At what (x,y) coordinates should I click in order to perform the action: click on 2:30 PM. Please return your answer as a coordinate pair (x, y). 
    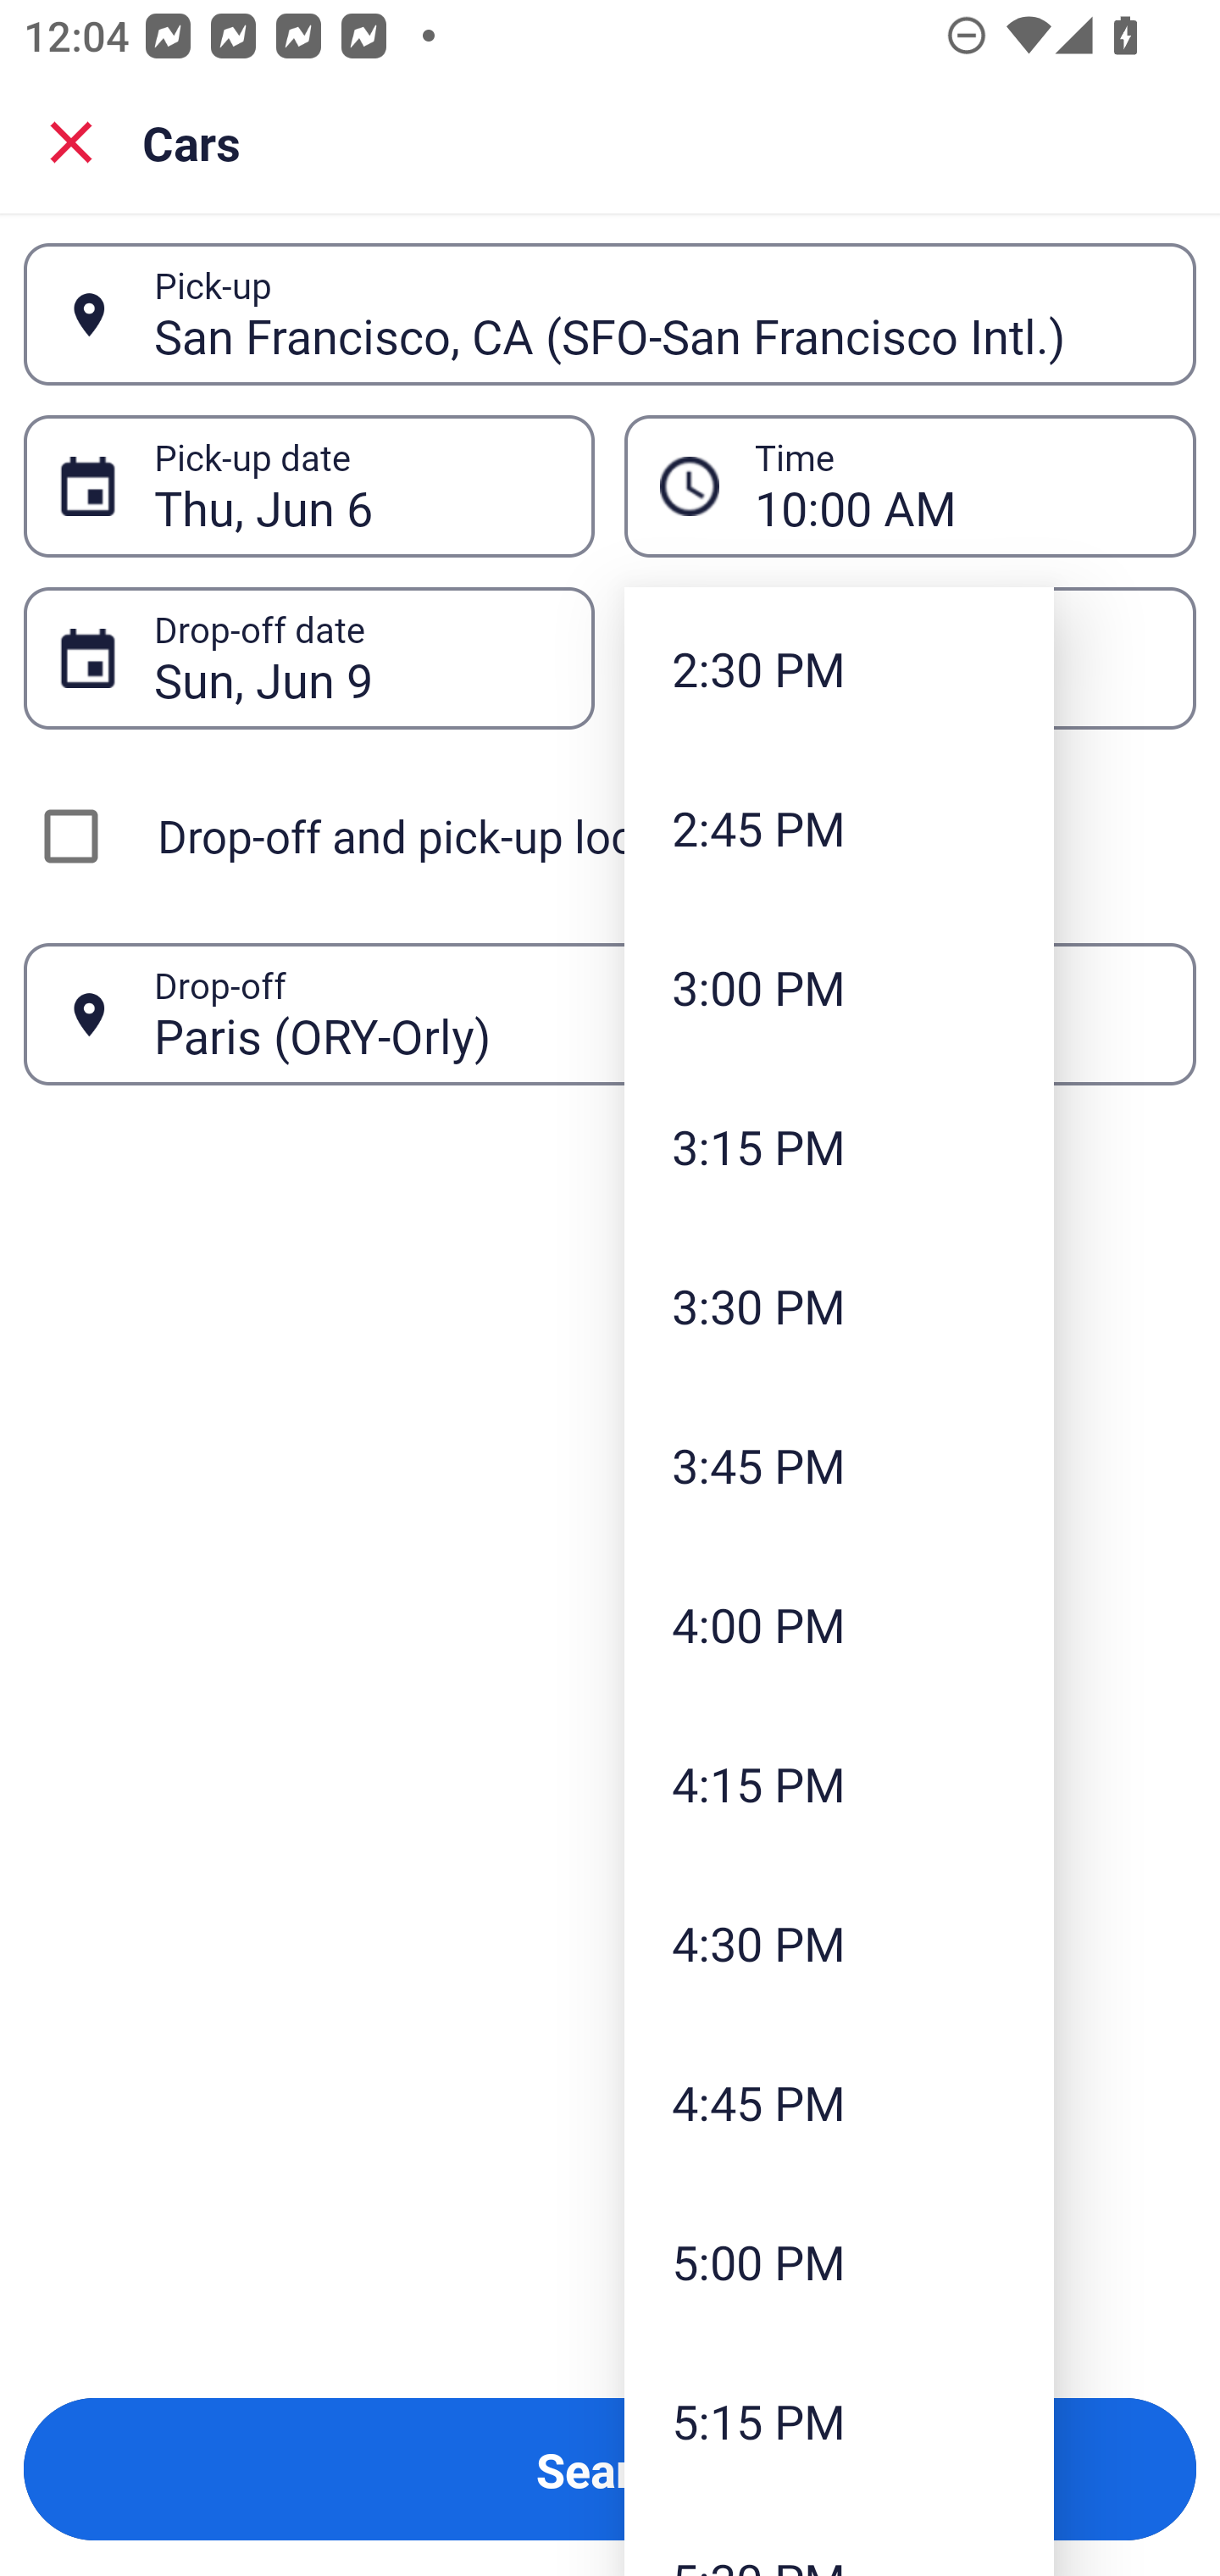
    Looking at the image, I should click on (839, 668).